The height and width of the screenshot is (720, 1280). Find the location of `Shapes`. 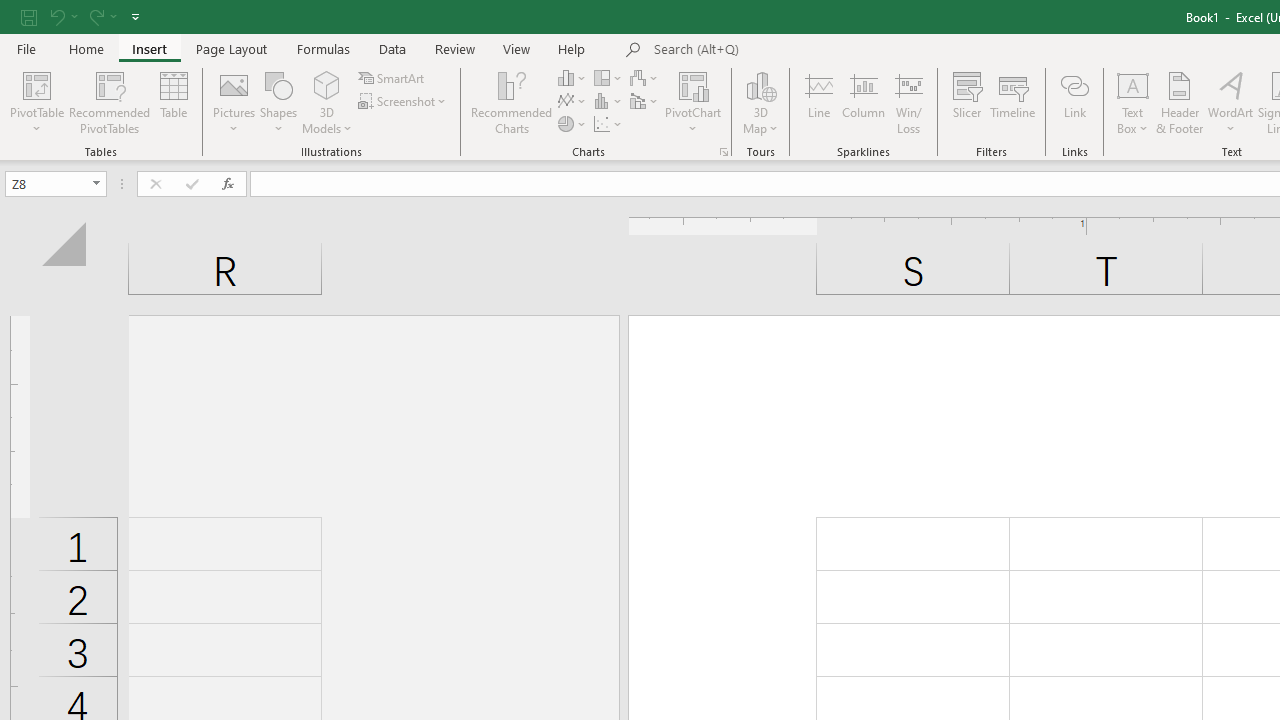

Shapes is located at coordinates (278, 102).